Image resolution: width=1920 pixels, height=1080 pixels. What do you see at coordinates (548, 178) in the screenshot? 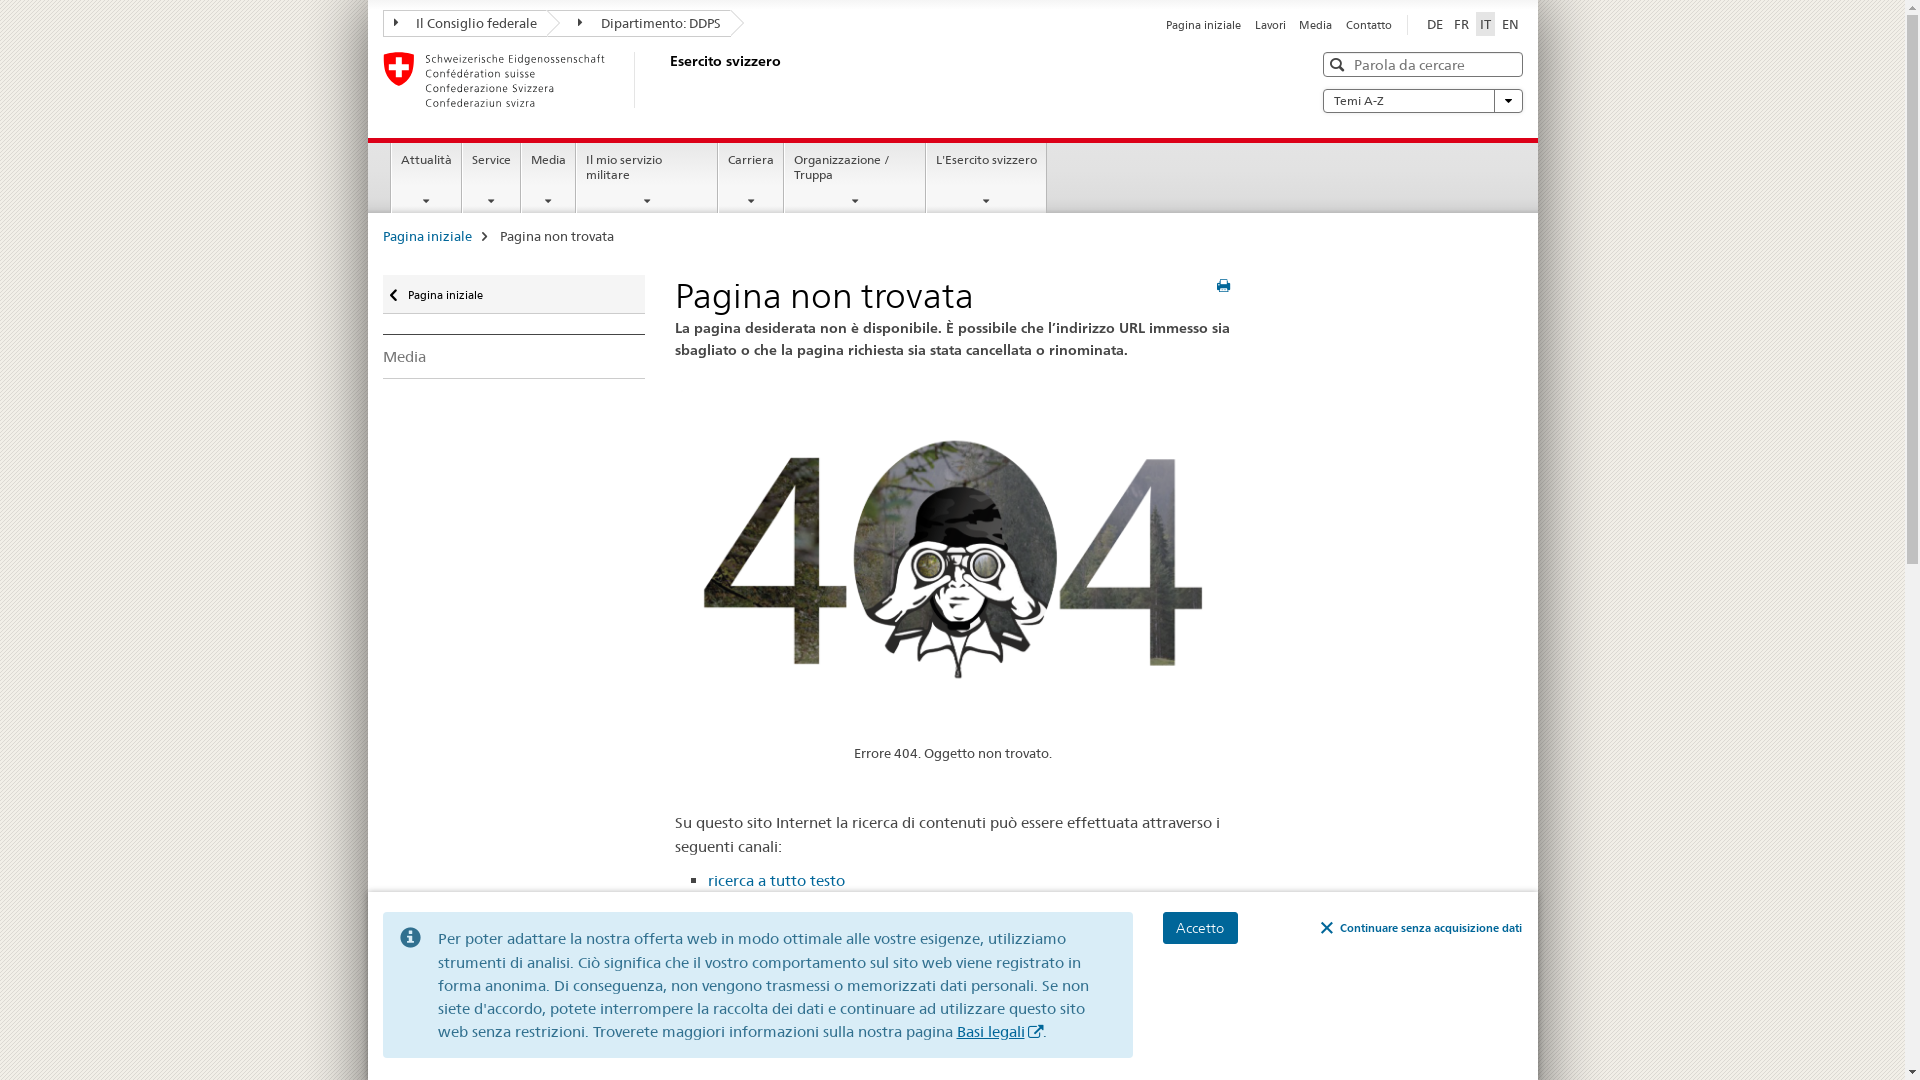
I see `Media` at bounding box center [548, 178].